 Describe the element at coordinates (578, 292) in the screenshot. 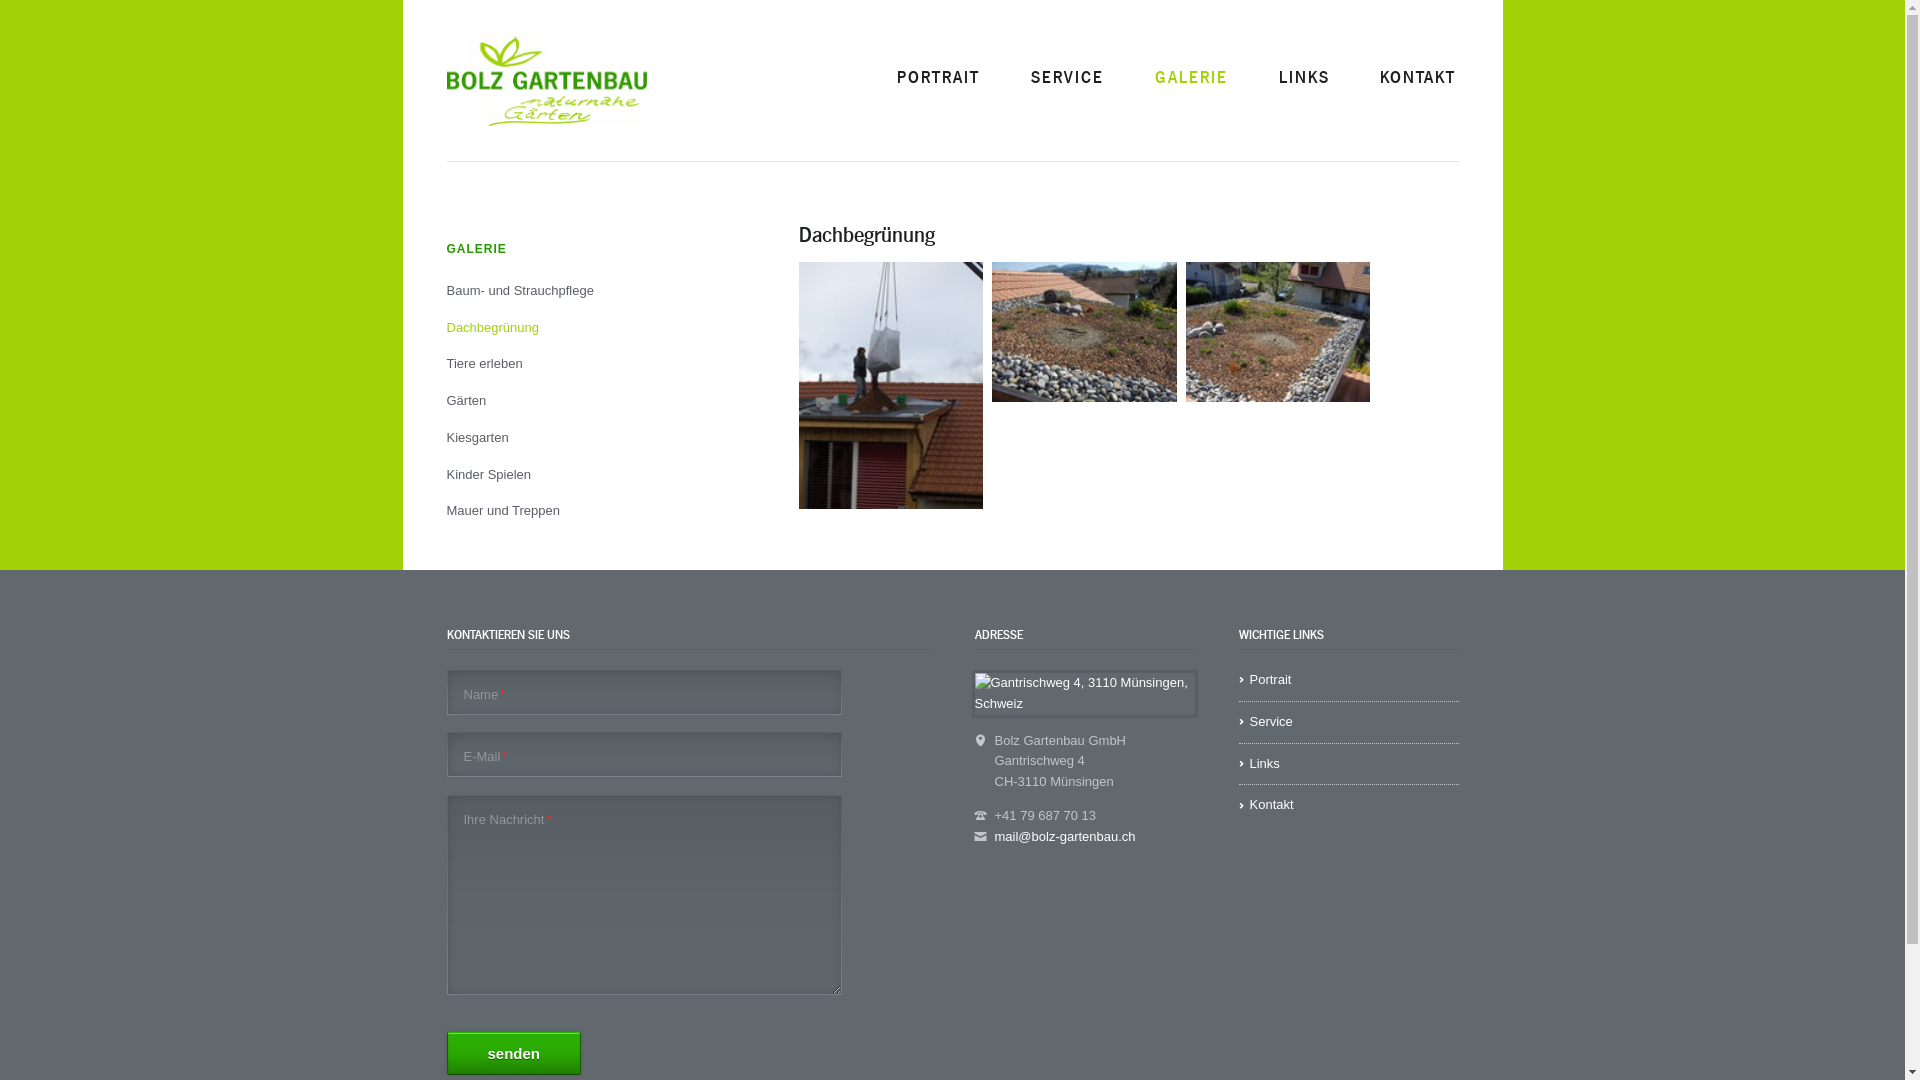

I see `Baum- und Strauchpflege` at that location.